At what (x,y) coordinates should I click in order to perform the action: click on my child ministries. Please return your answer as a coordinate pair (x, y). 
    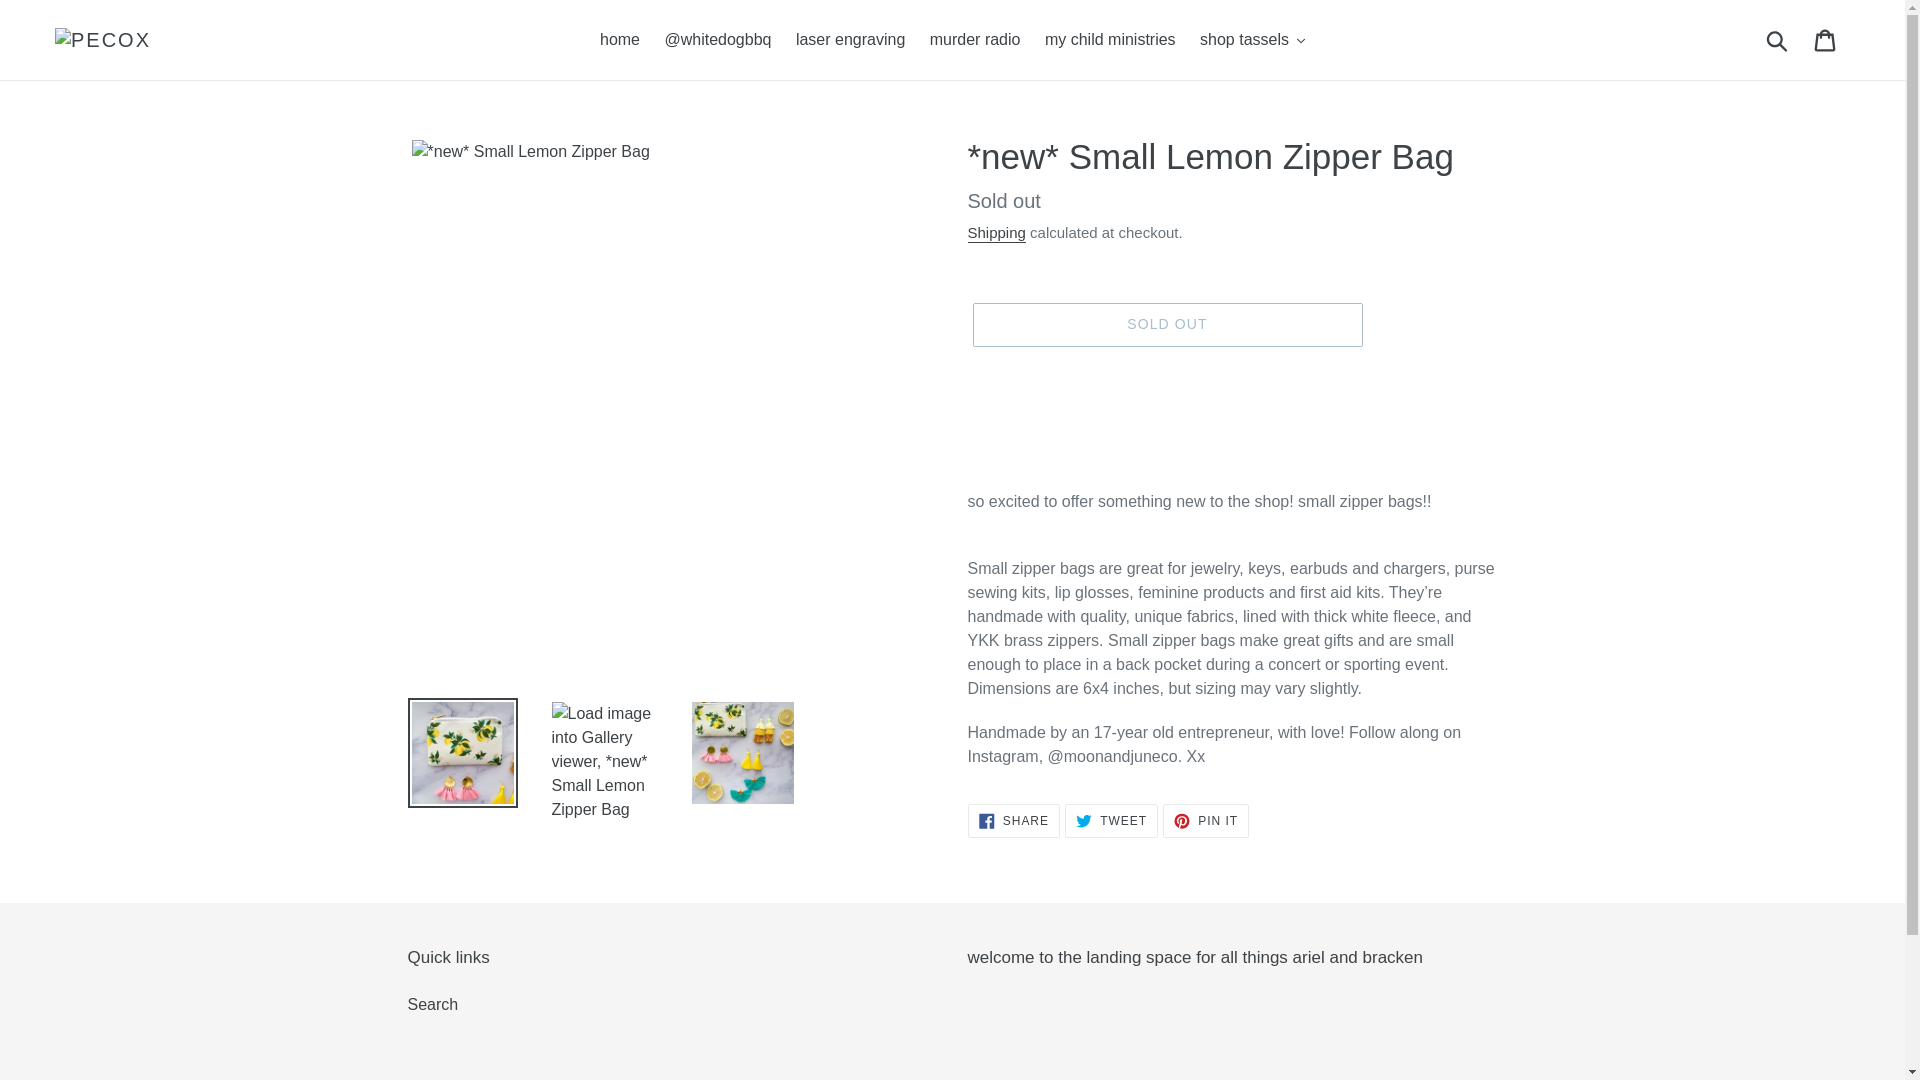
    Looking at the image, I should click on (1110, 40).